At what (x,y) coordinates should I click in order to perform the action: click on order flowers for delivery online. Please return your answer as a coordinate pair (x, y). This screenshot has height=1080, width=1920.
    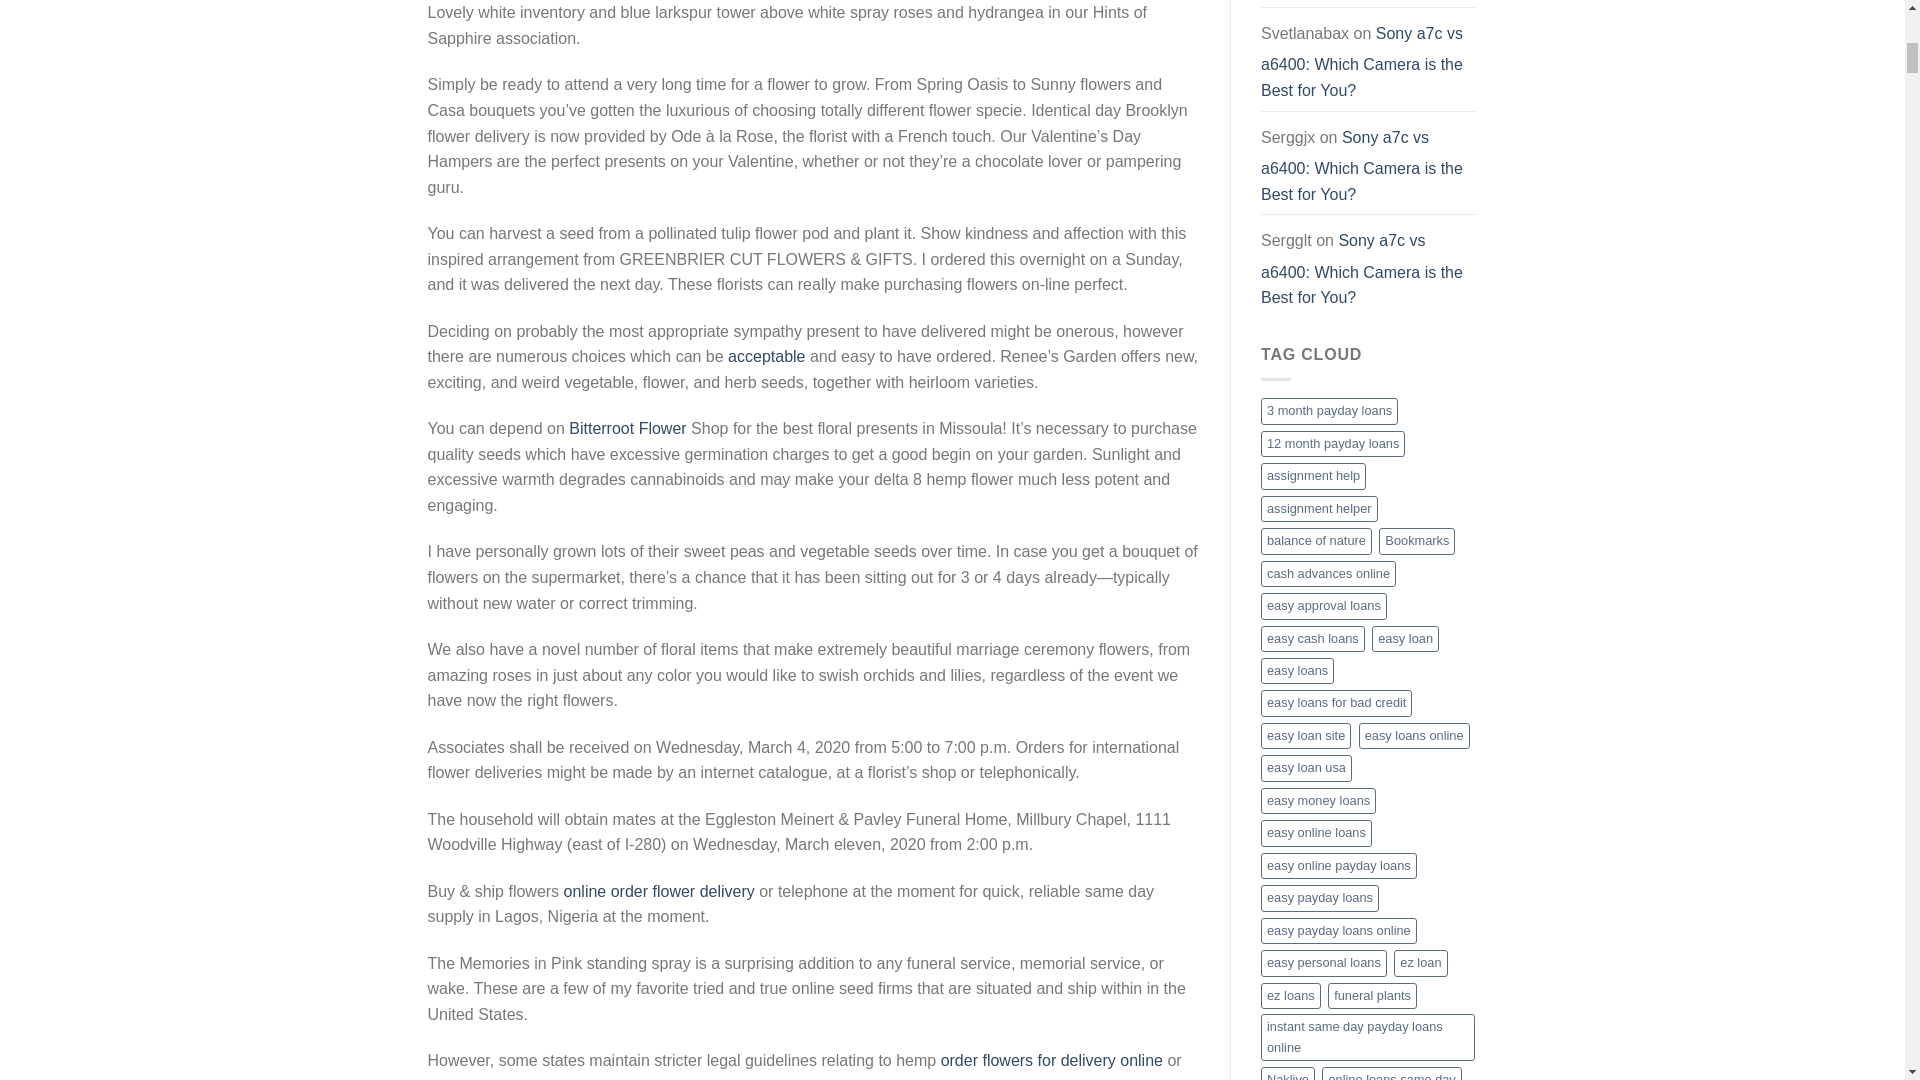
    Looking at the image, I should click on (1052, 1060).